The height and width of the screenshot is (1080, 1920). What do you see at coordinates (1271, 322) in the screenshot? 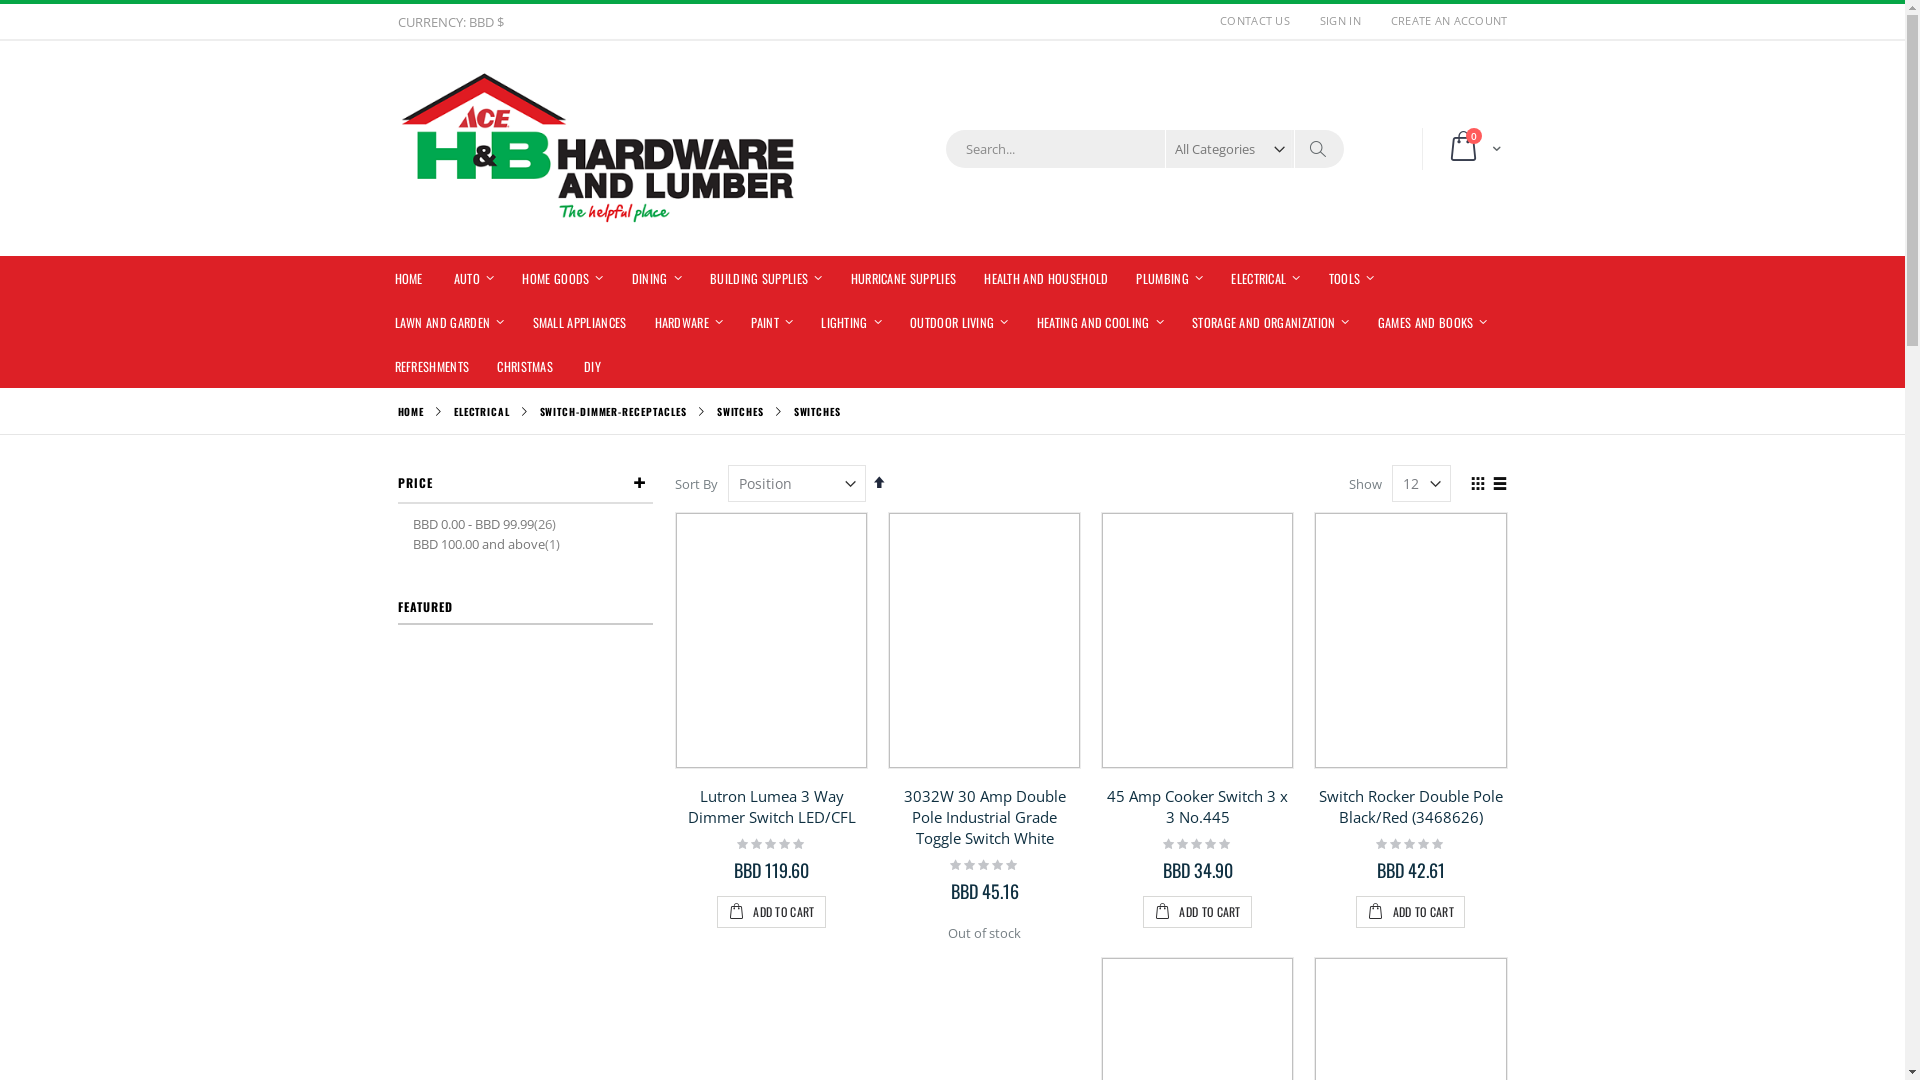
I see `STORAGE AND ORGANIZATION` at bounding box center [1271, 322].